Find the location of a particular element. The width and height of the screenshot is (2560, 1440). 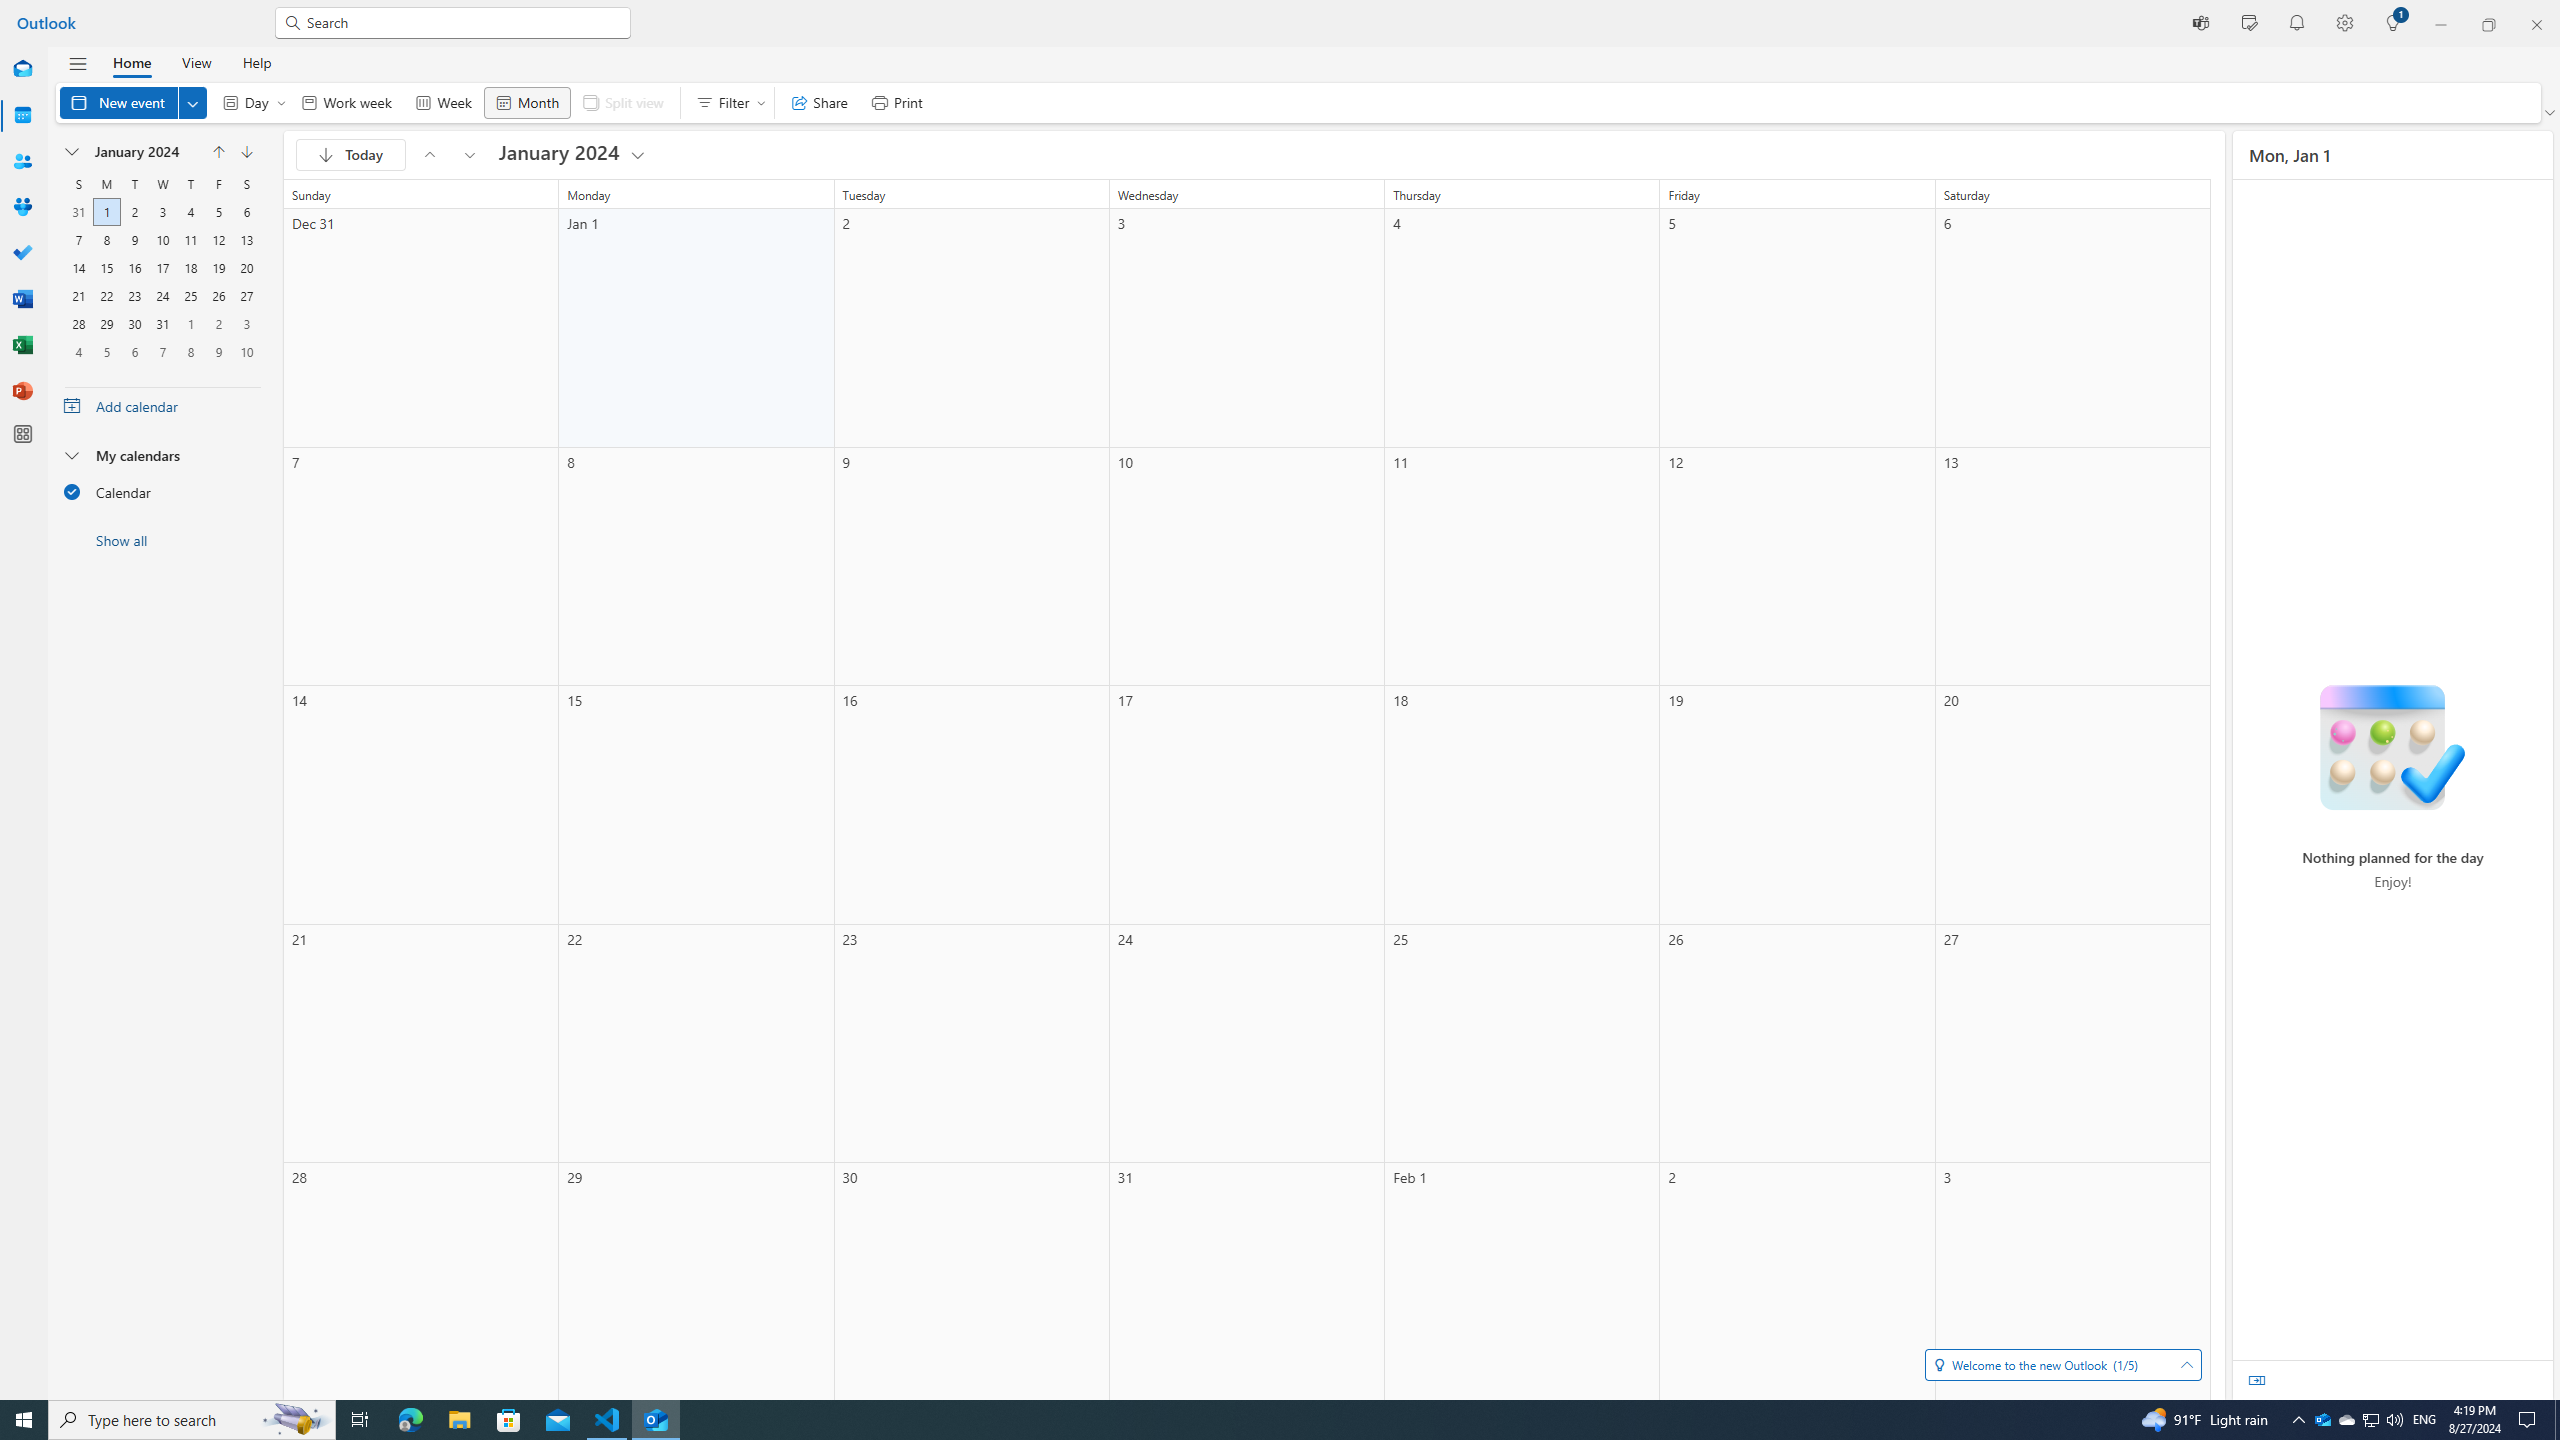

Friday is located at coordinates (218, 184).